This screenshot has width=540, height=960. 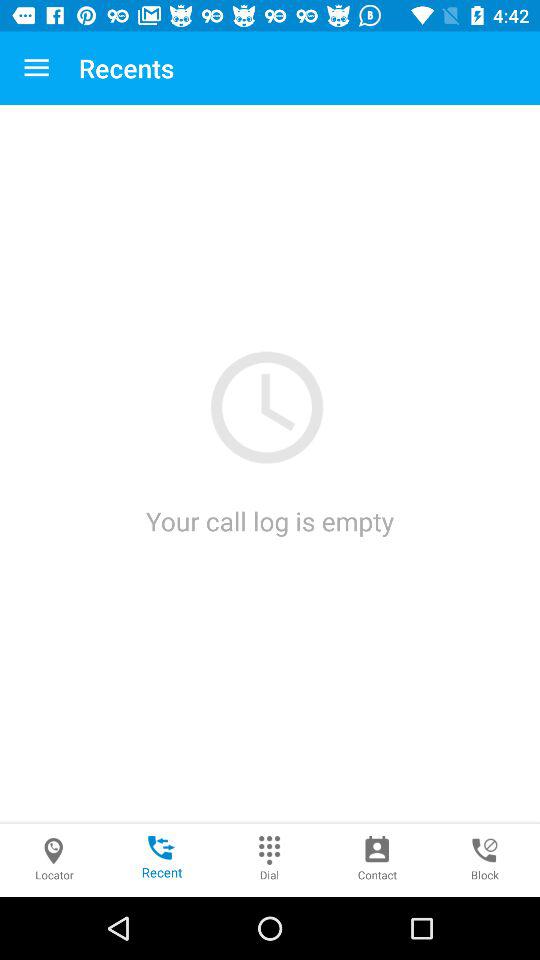 What do you see at coordinates (36, 68) in the screenshot?
I see `turn off item next to the recents item` at bounding box center [36, 68].